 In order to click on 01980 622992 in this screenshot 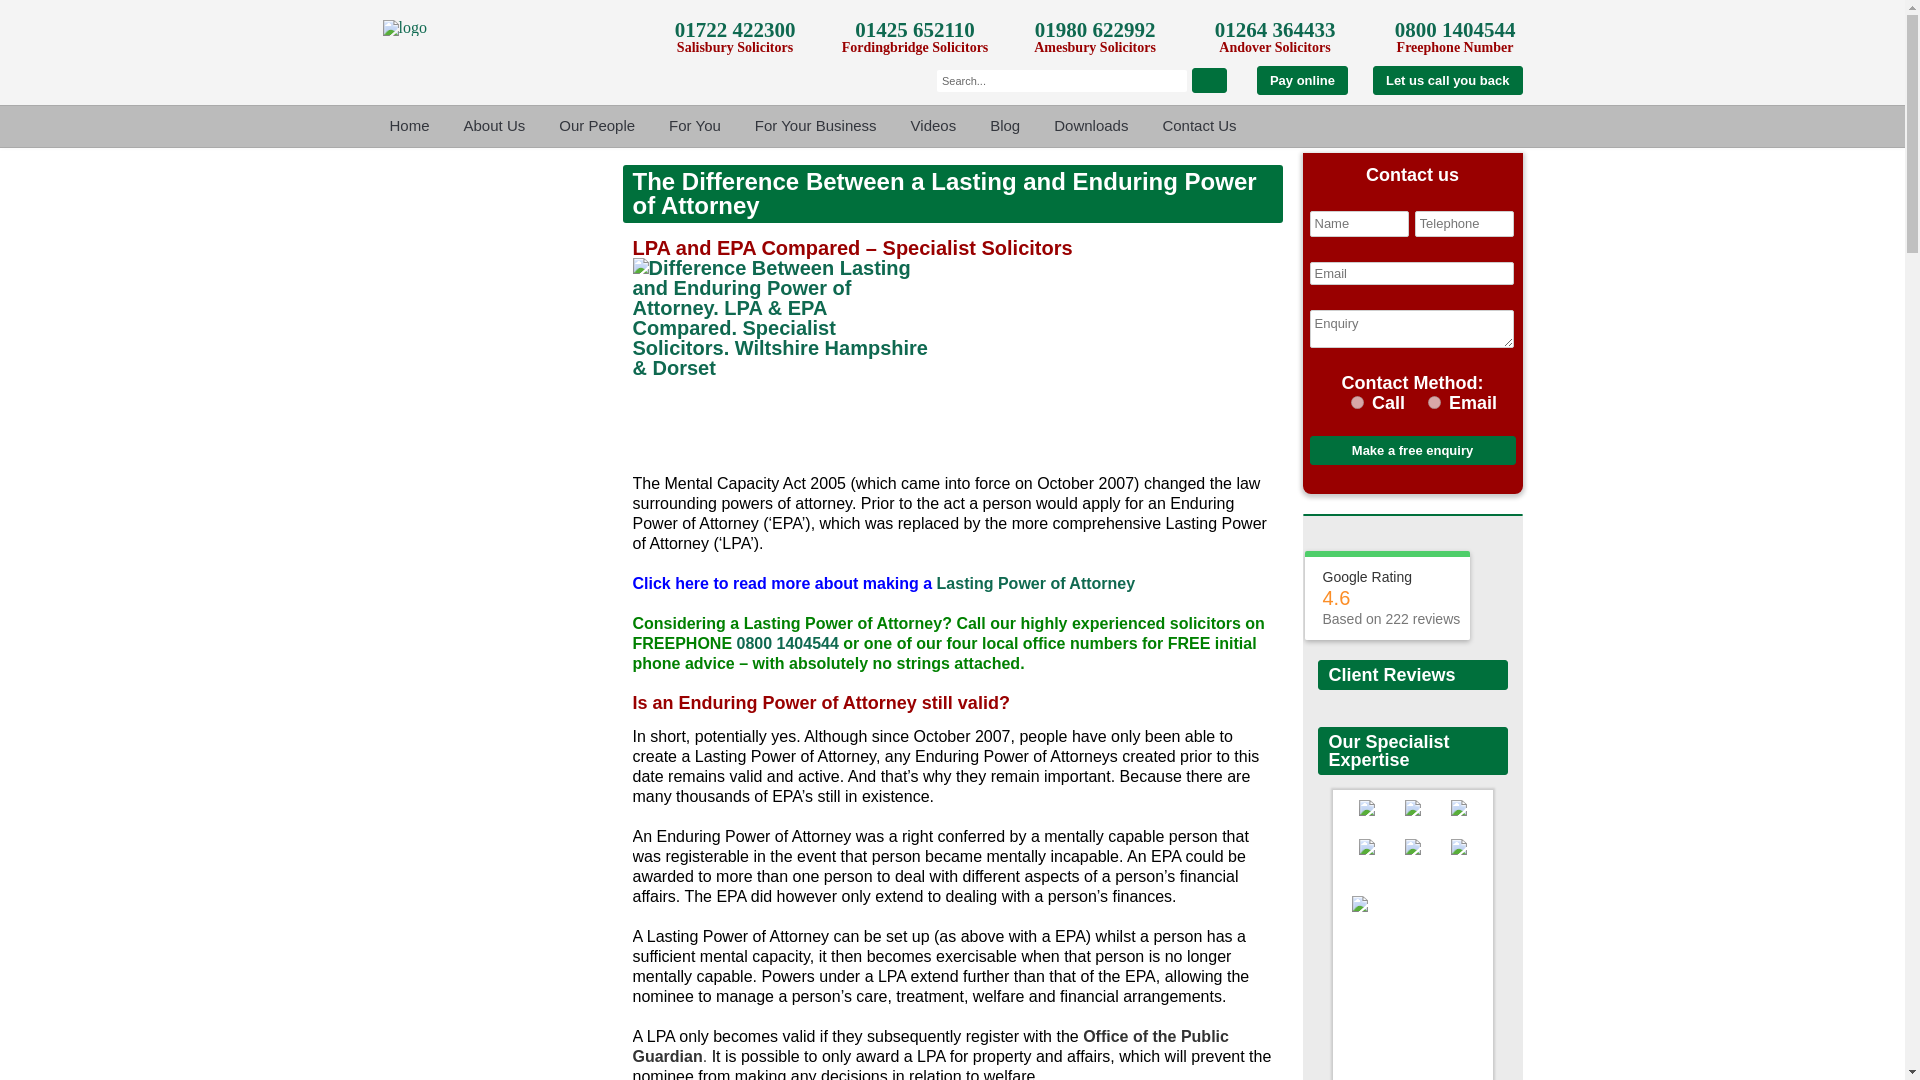, I will do `click(1094, 30)`.